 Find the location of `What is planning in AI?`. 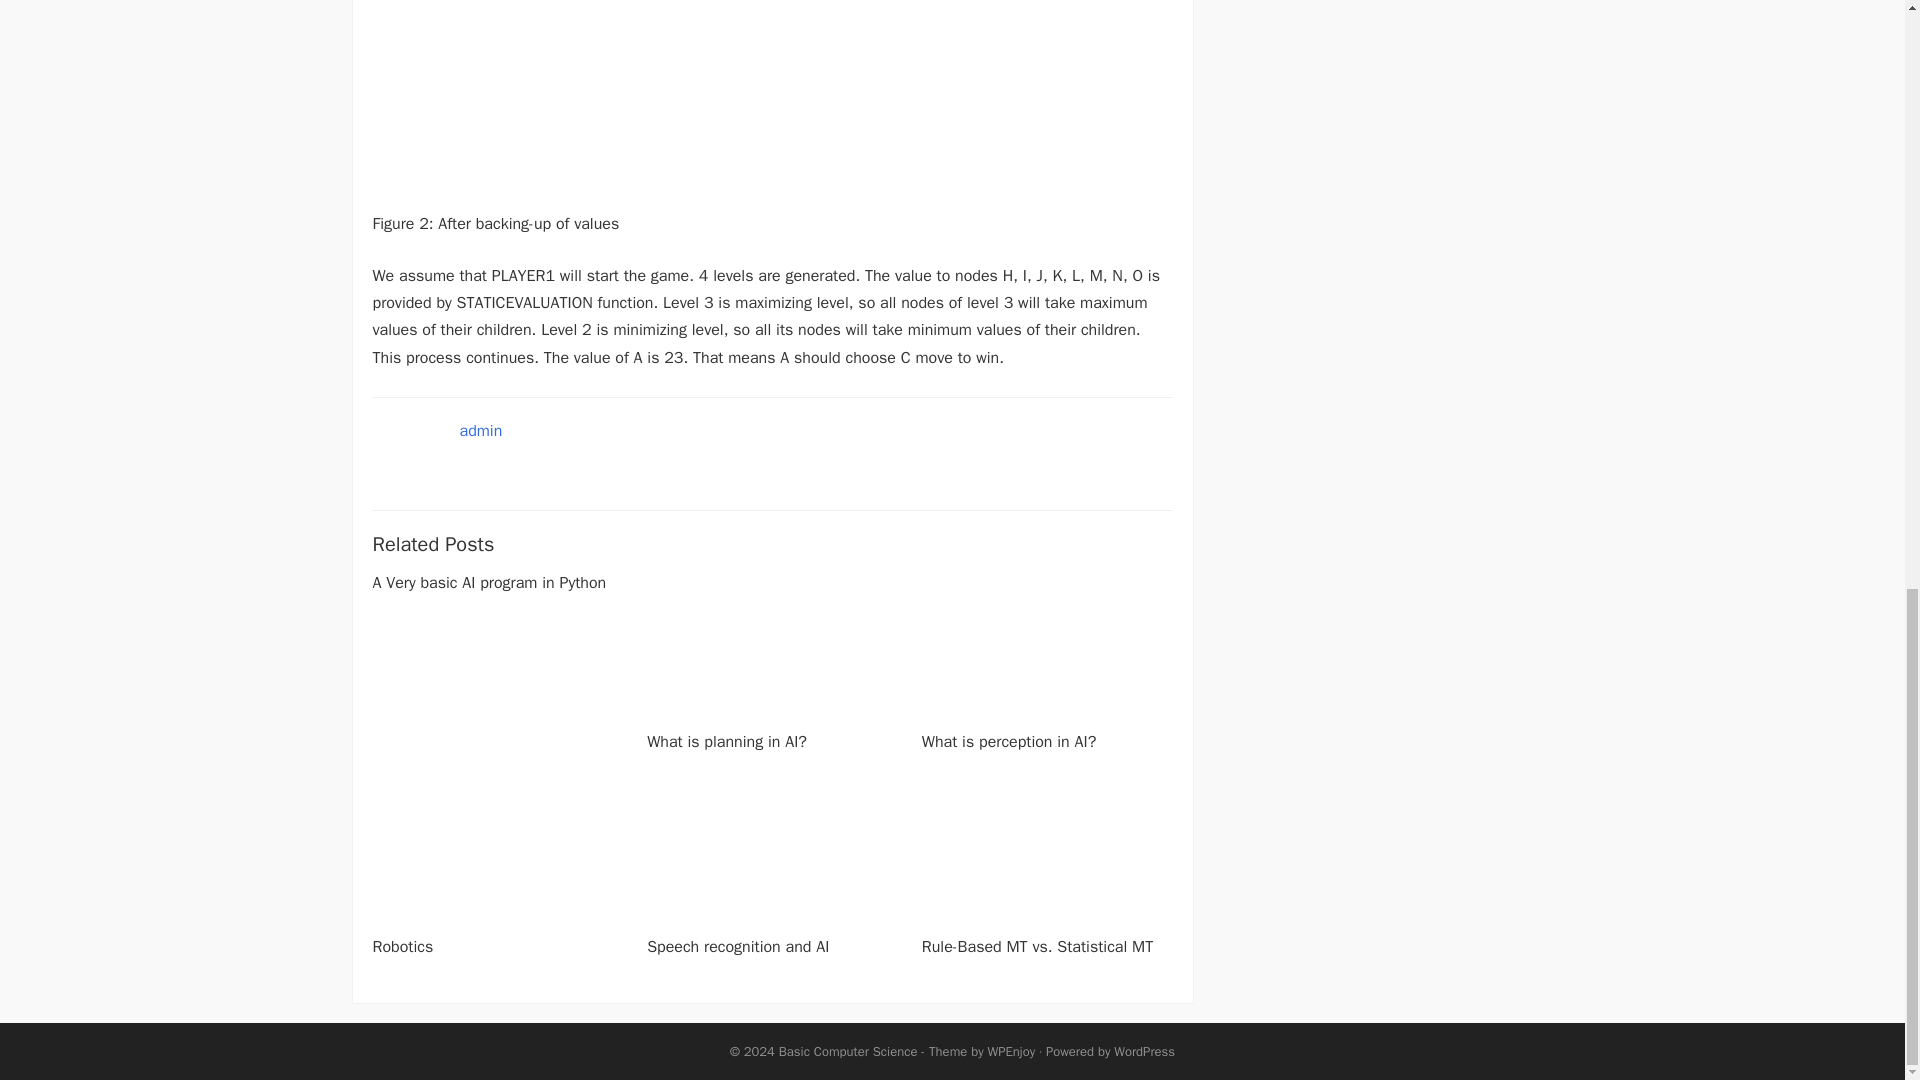

What is planning in AI? is located at coordinates (726, 742).